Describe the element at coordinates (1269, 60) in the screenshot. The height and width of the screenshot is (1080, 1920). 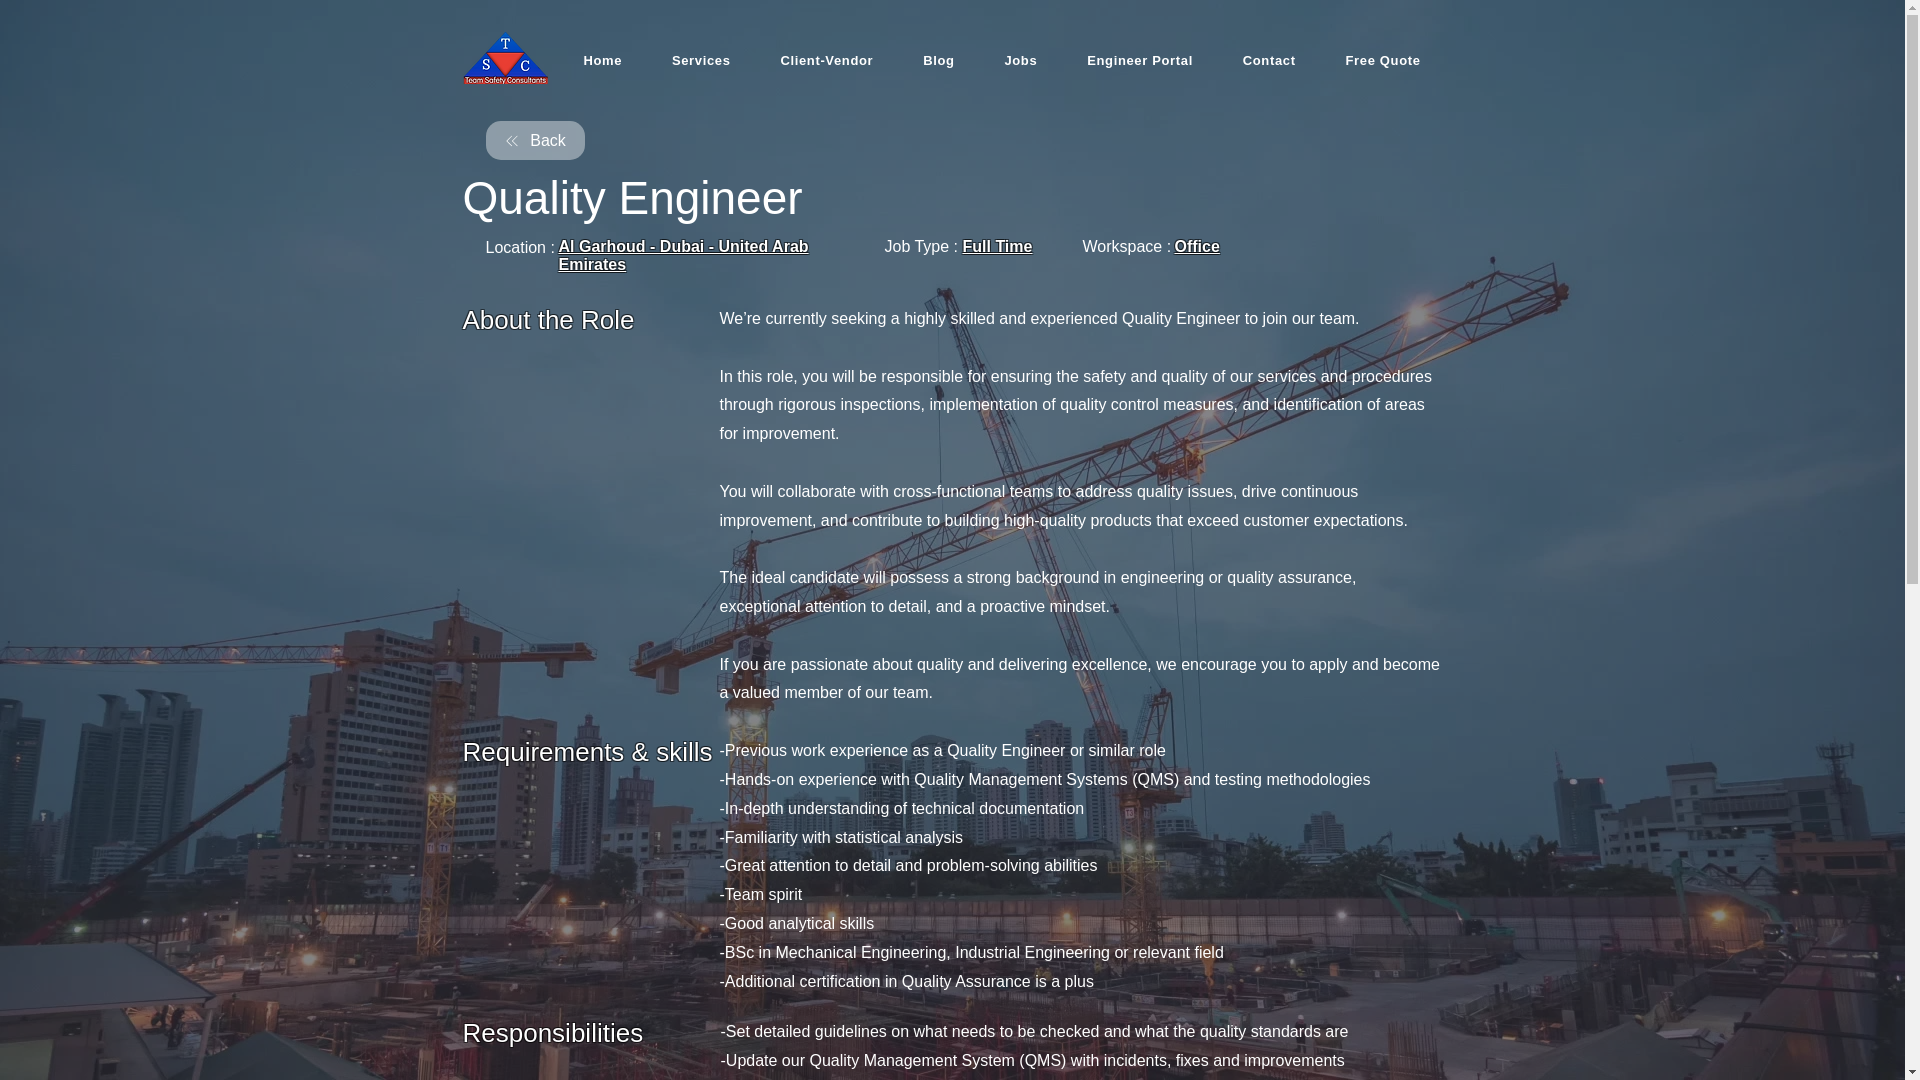
I see `Contact` at that location.